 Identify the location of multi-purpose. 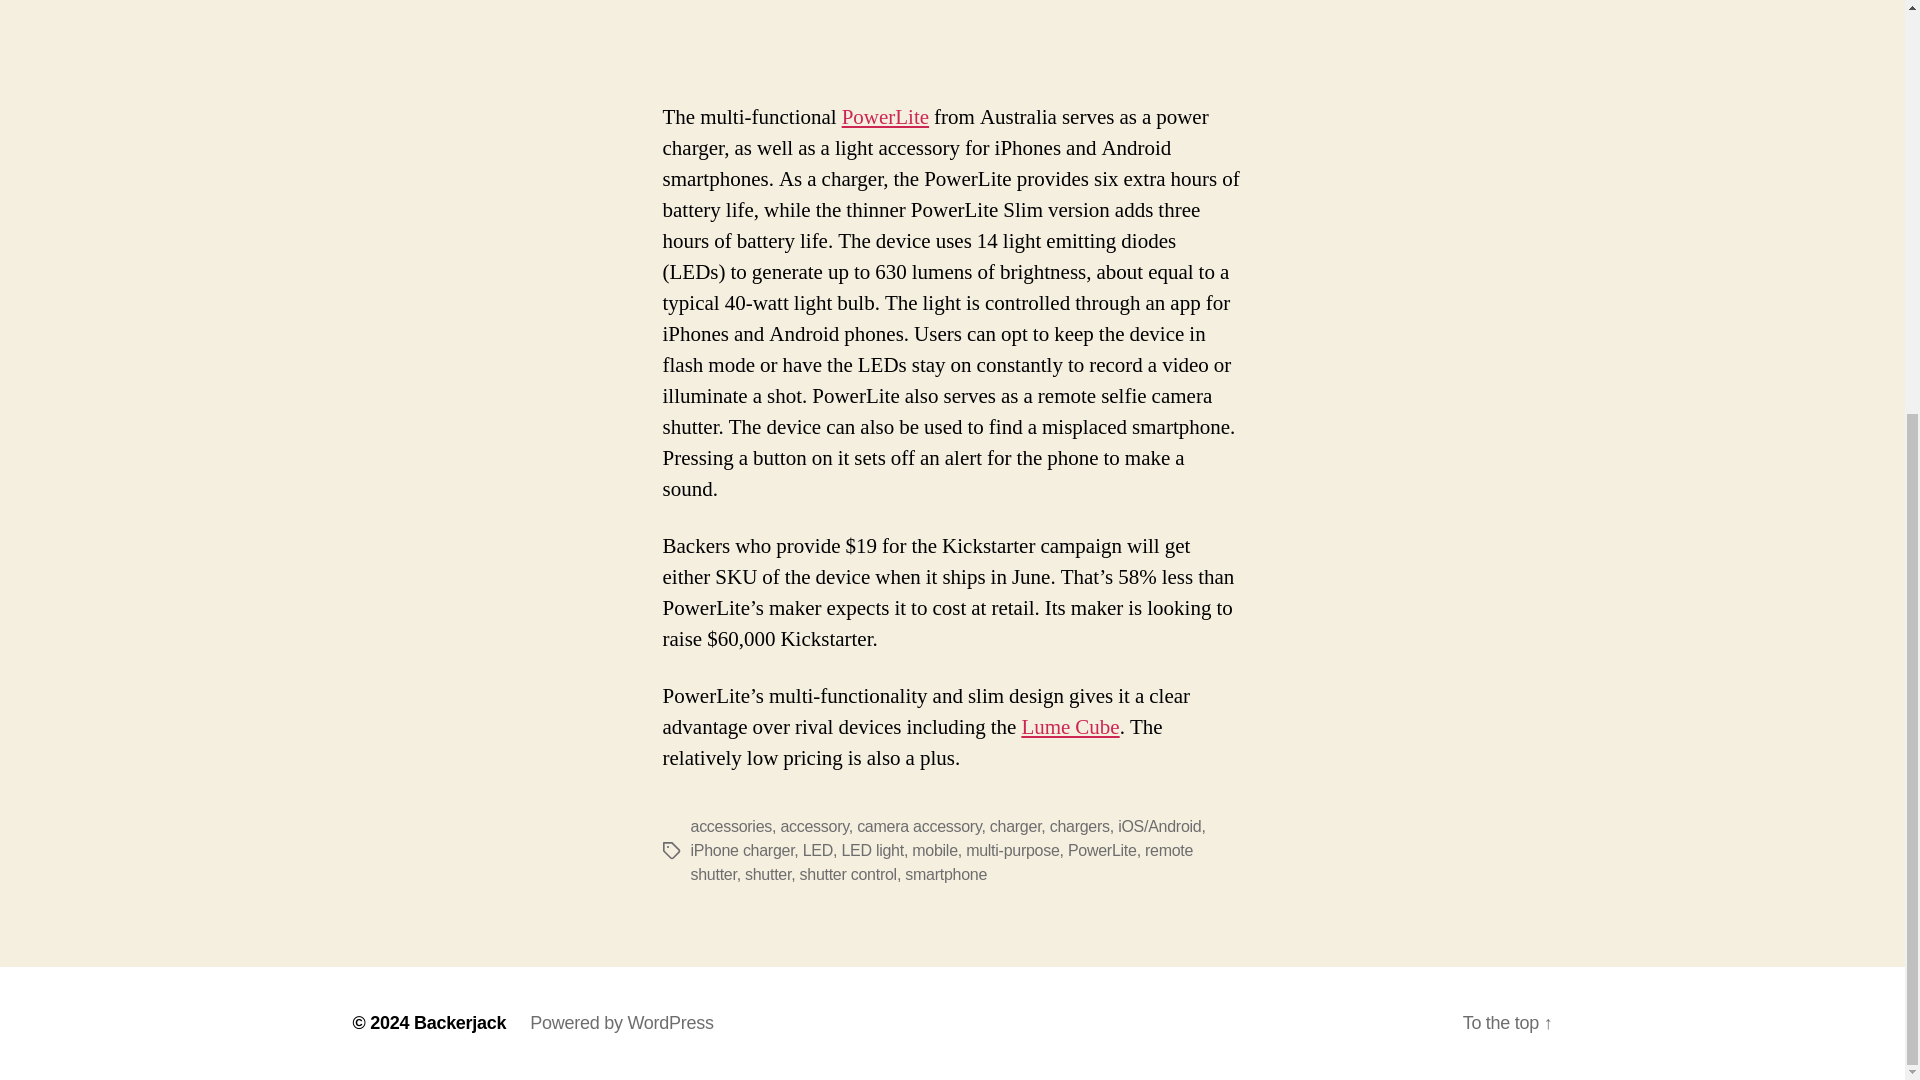
(1012, 850).